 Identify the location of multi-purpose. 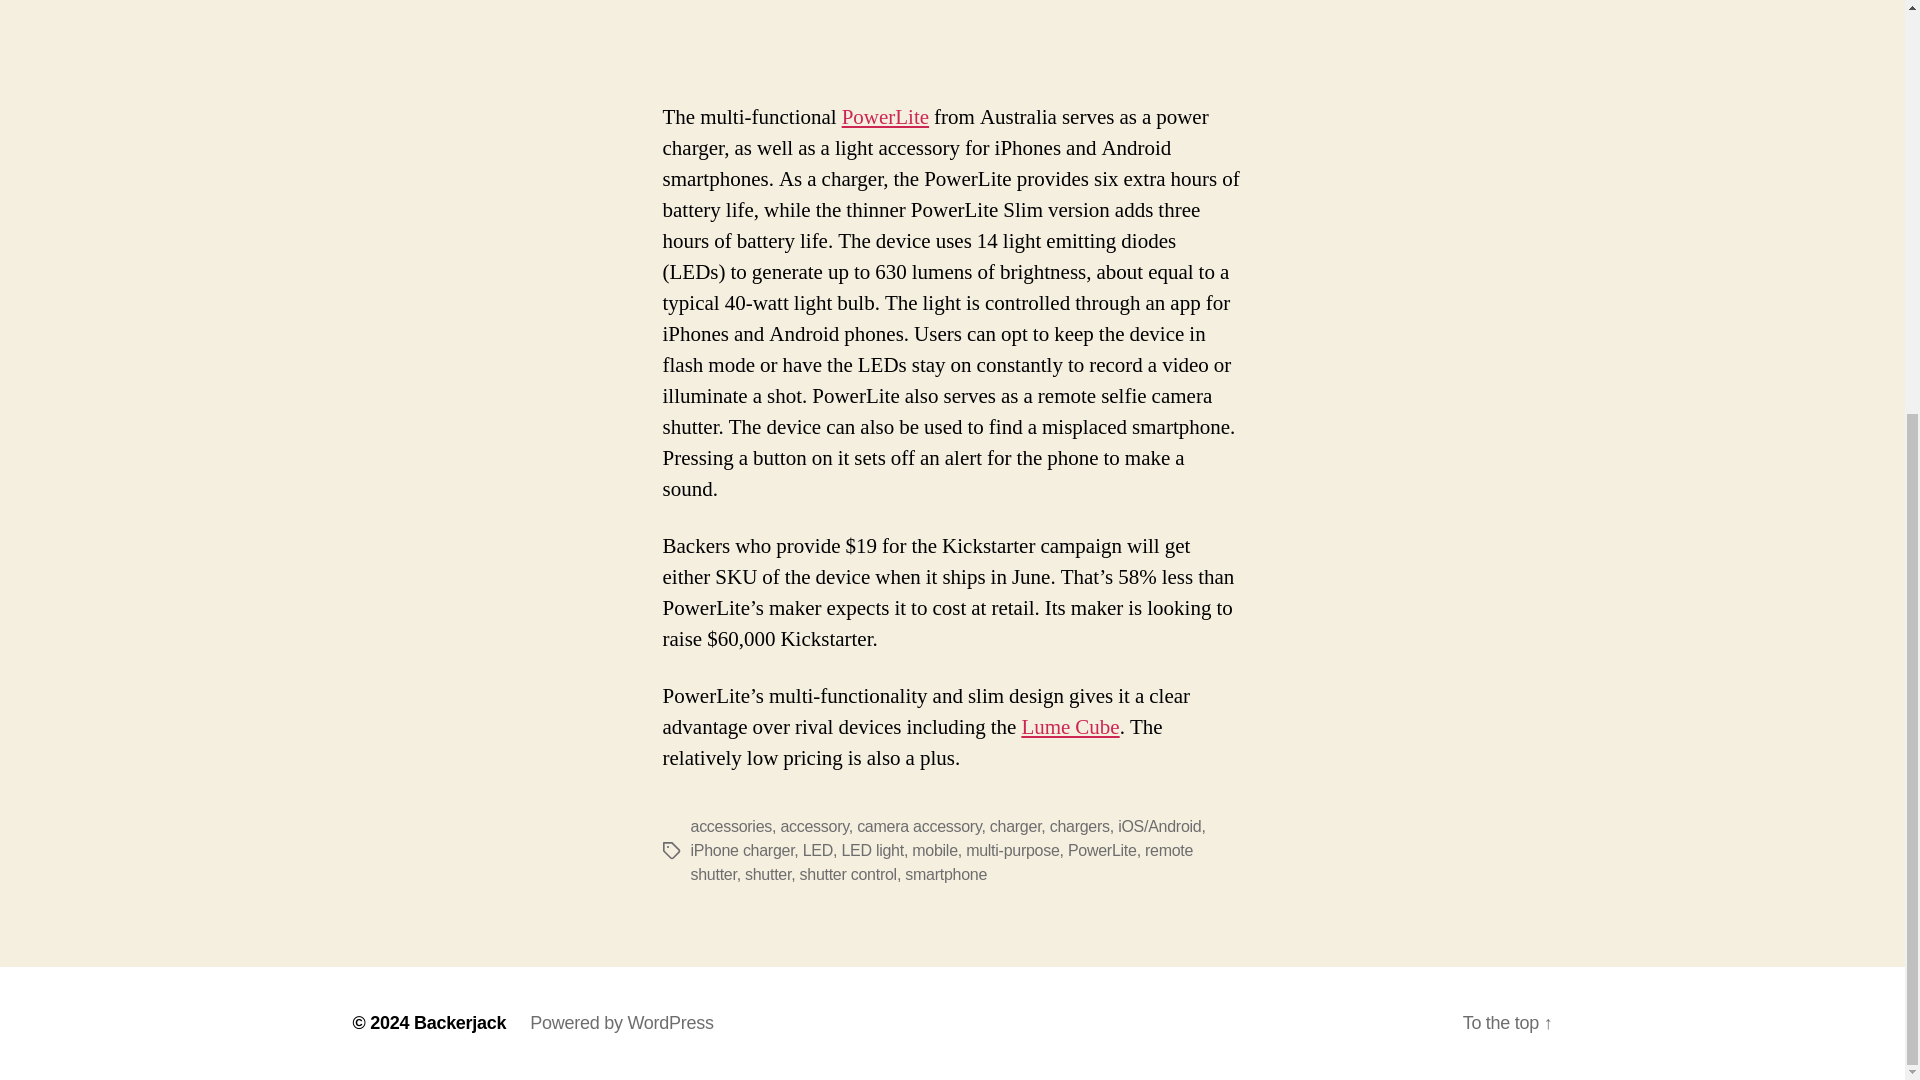
(1012, 850).